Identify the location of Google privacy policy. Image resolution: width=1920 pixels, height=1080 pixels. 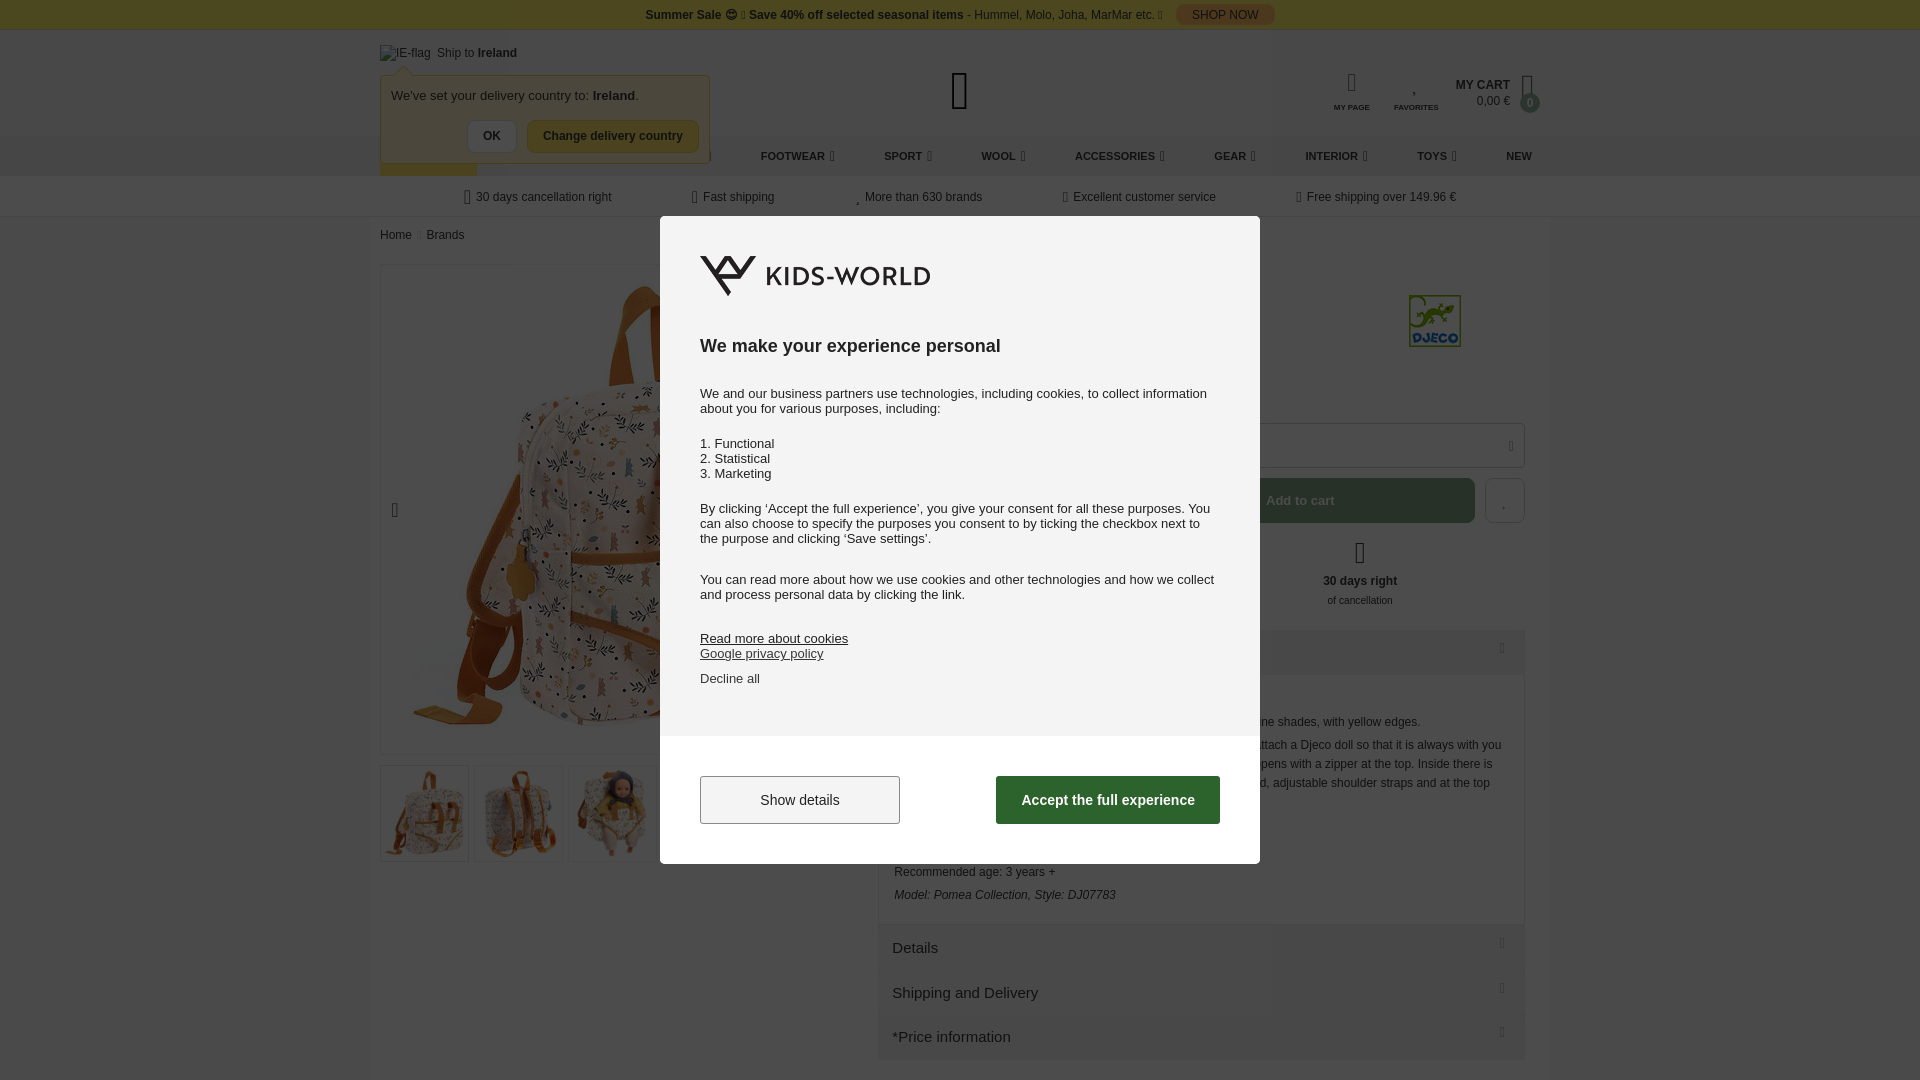
(762, 652).